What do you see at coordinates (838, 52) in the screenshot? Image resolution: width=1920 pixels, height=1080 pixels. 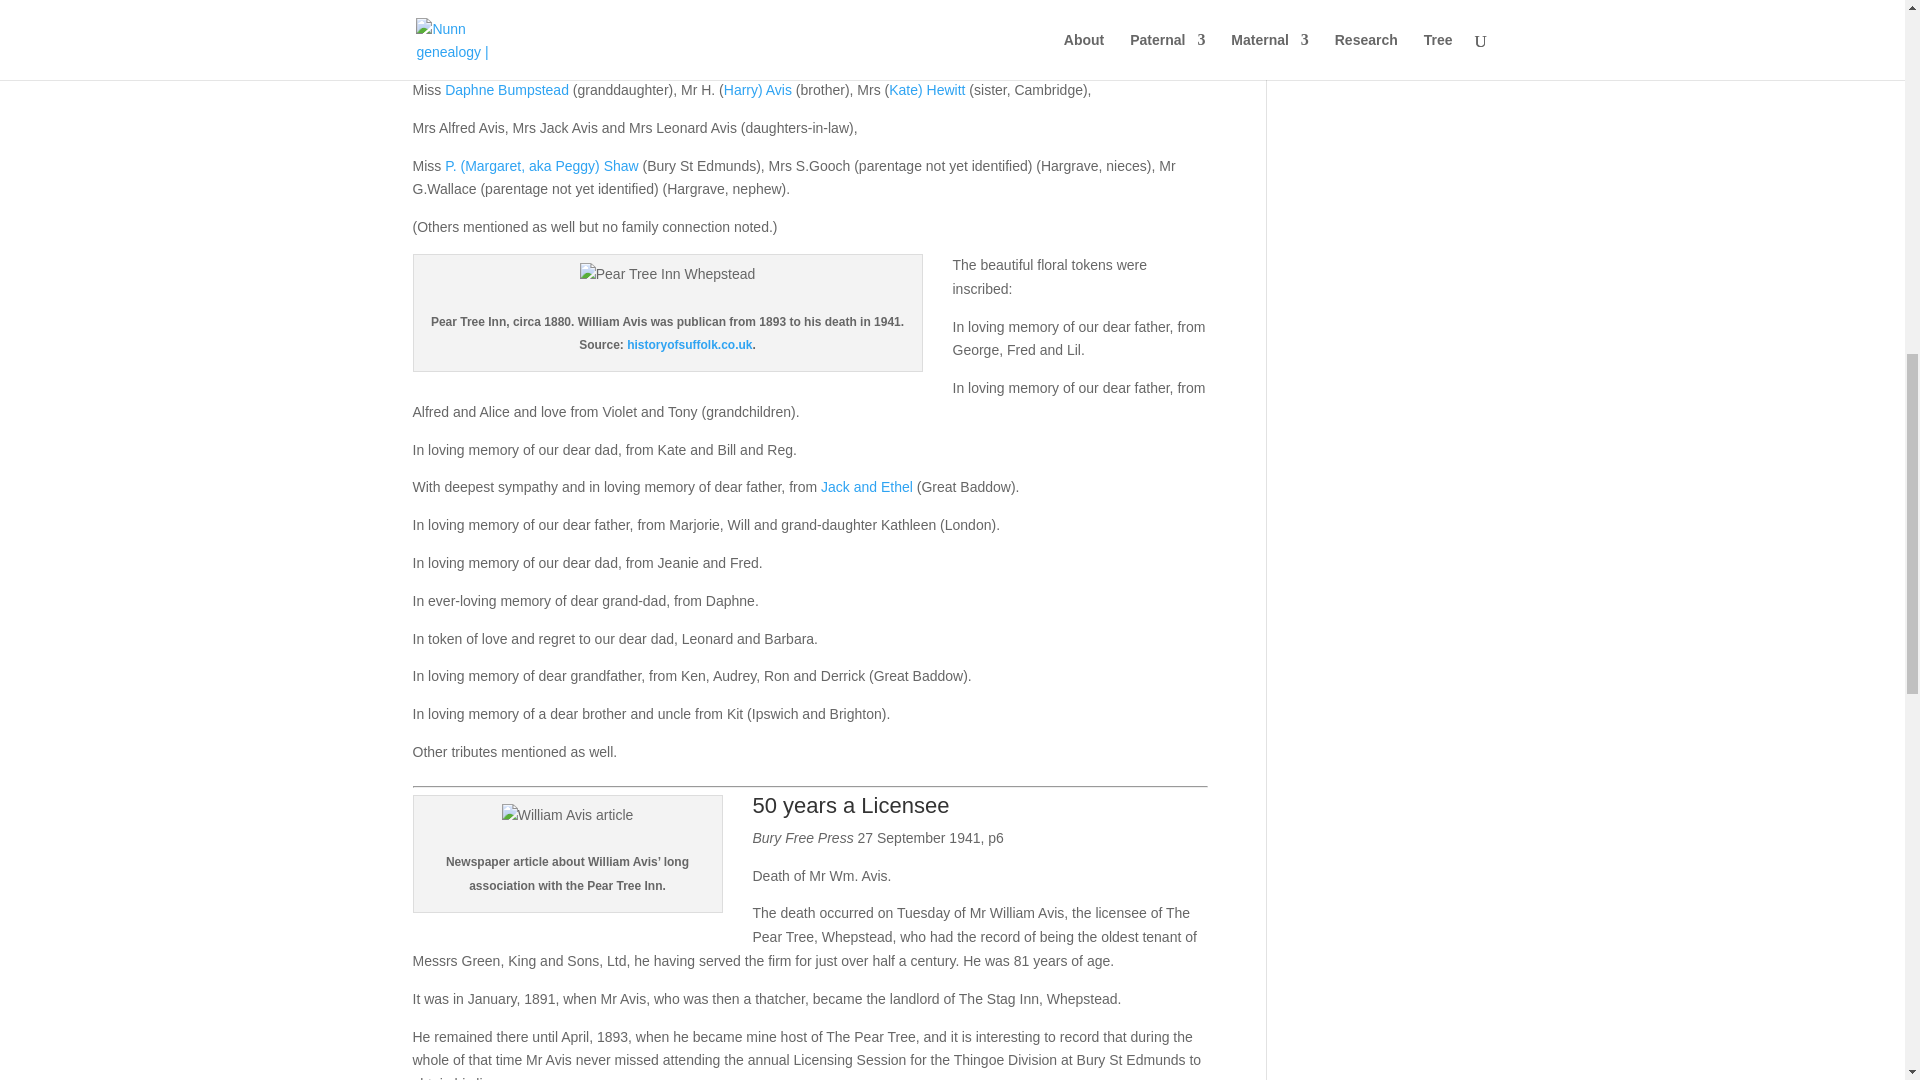 I see `Mrs Bumpstead` at bounding box center [838, 52].